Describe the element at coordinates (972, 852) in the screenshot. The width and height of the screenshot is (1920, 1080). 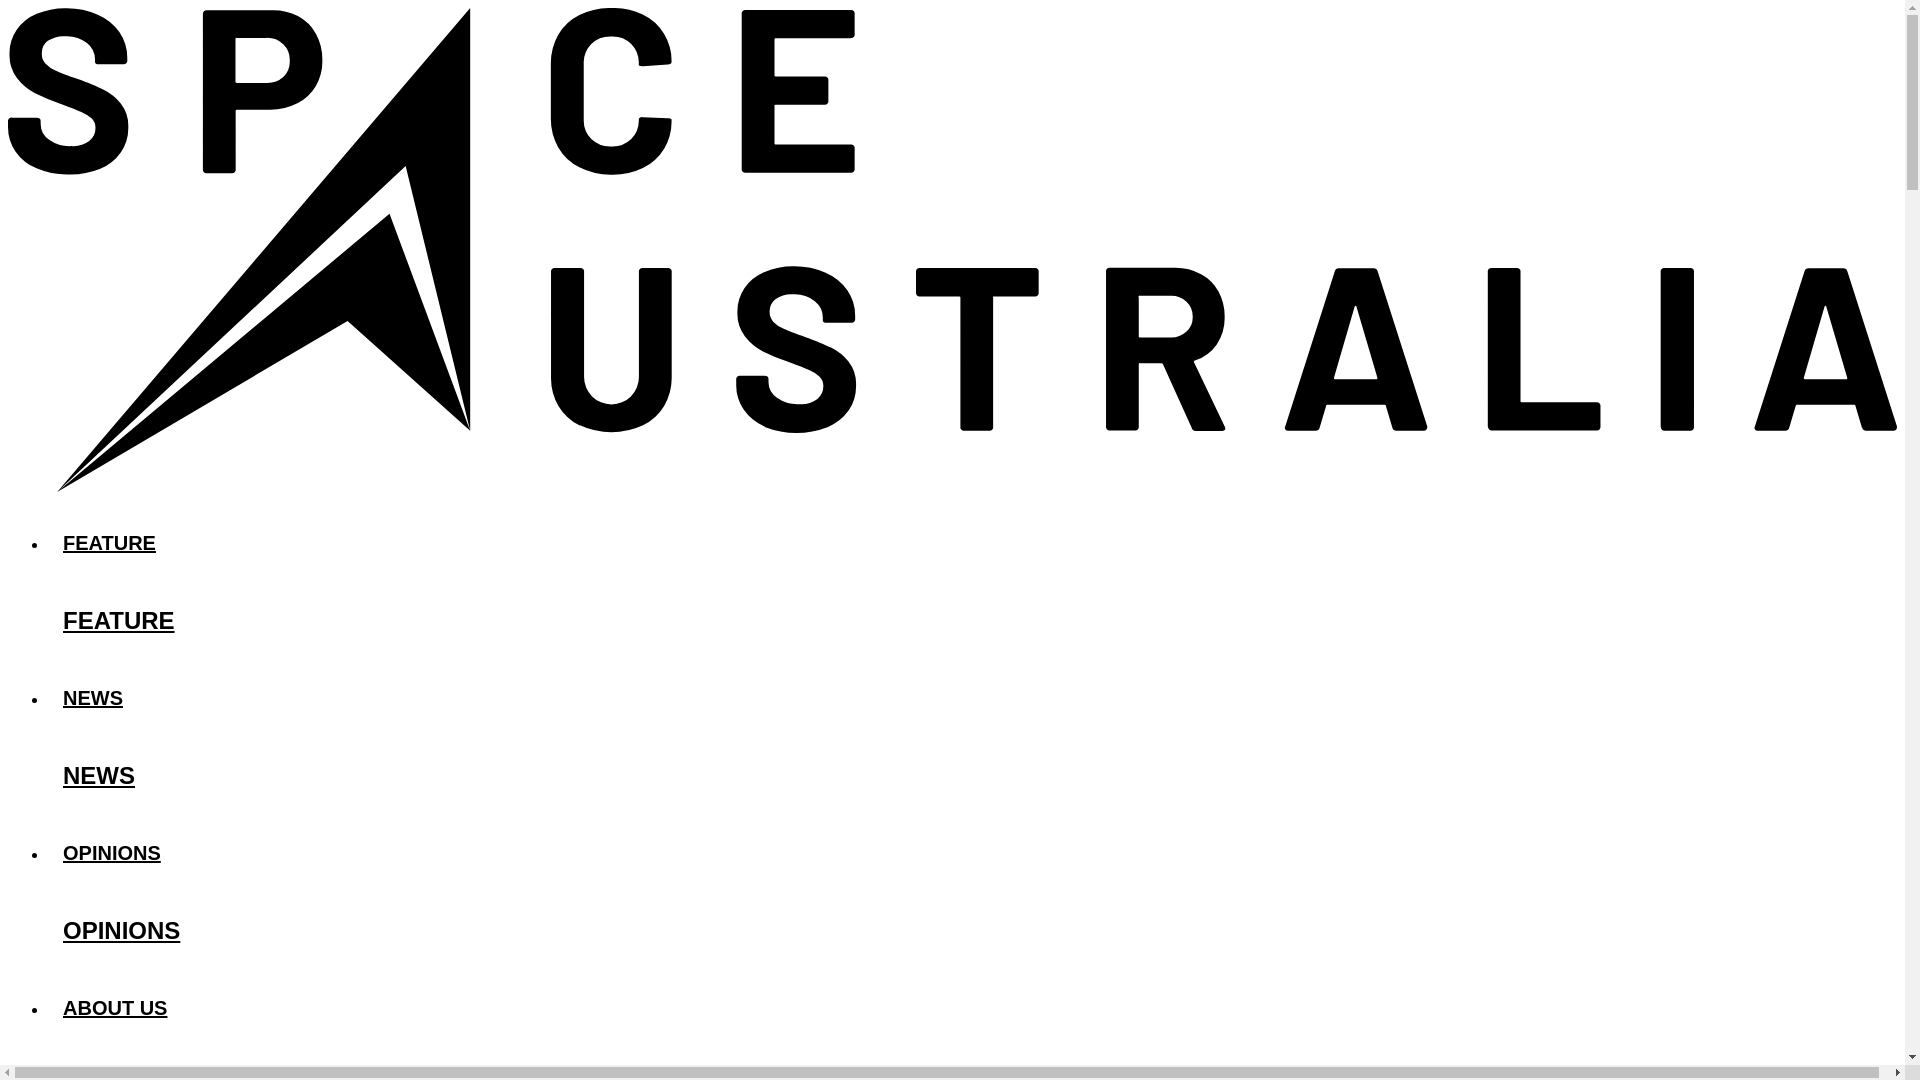
I see `OPINIONS` at that location.